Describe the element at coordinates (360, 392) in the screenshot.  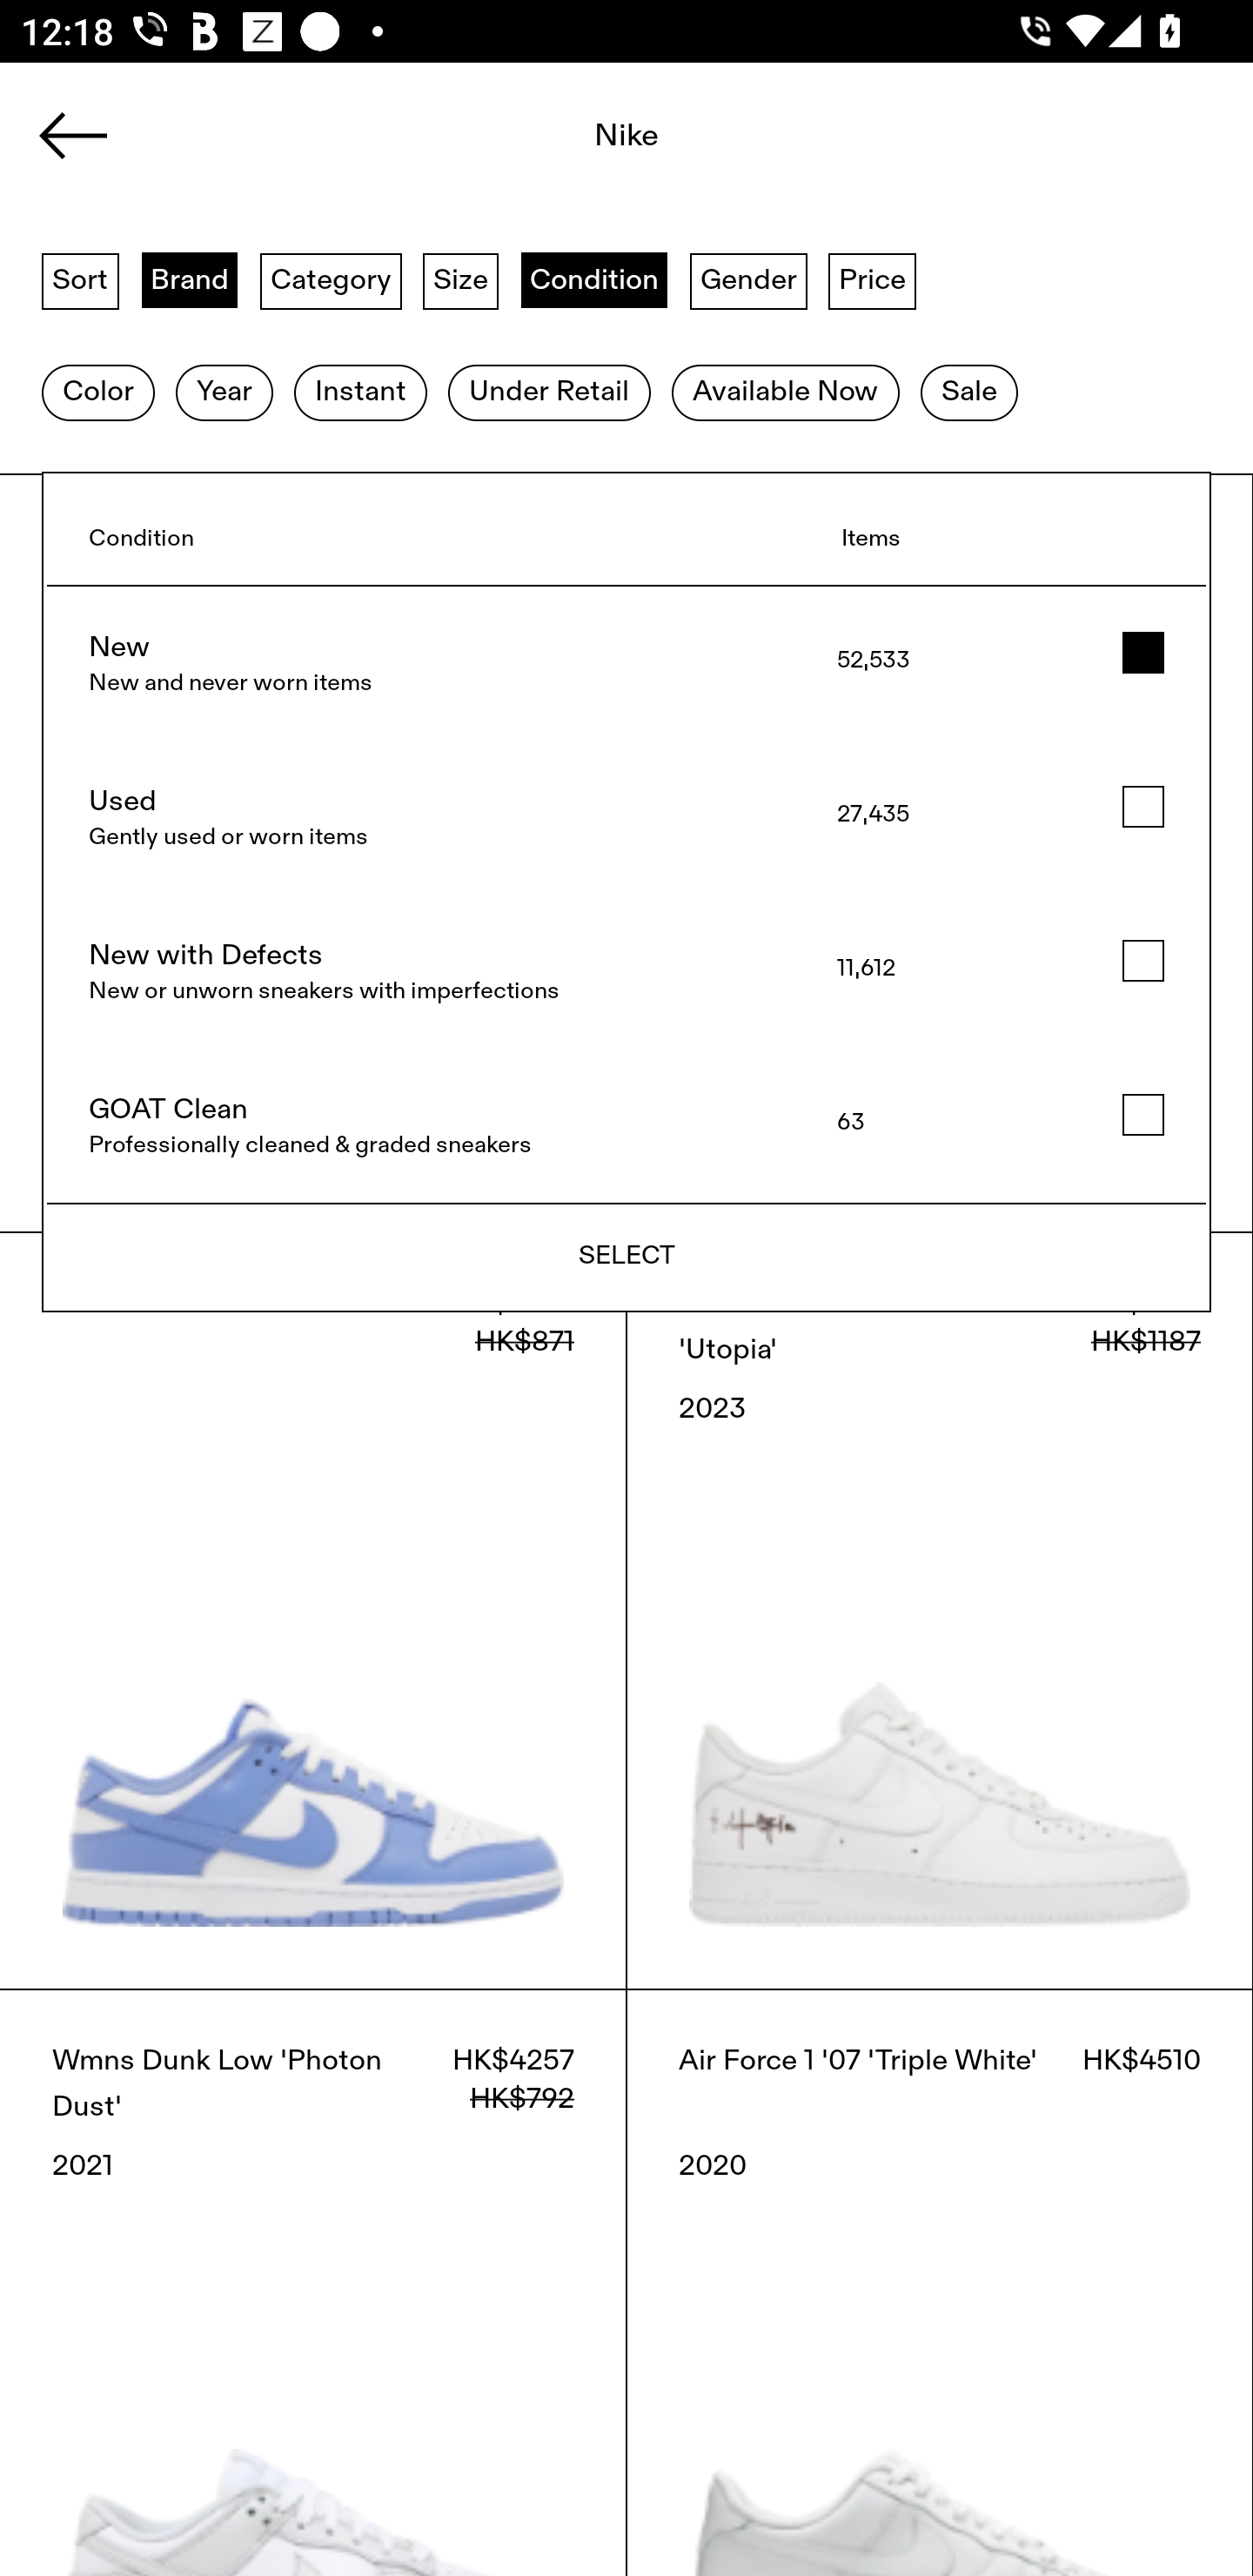
I see `Instant` at that location.